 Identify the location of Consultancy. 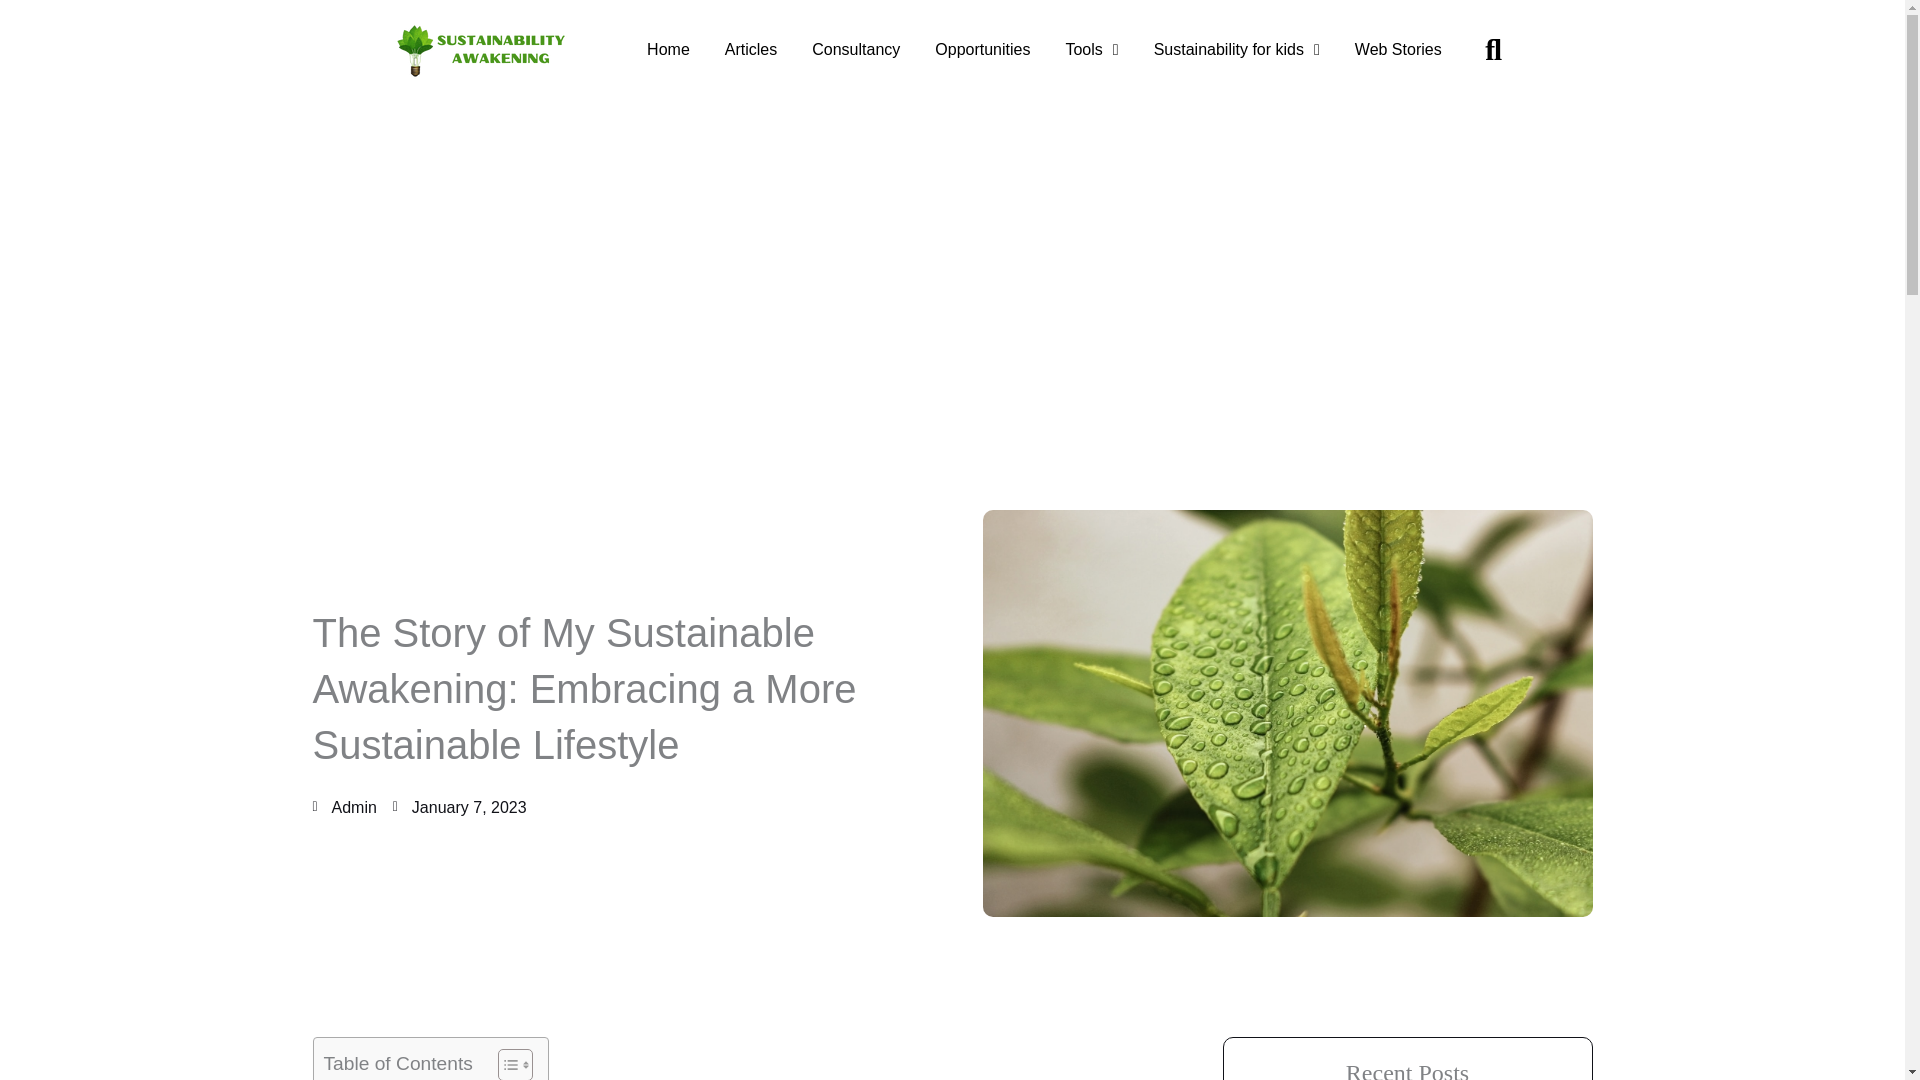
(856, 50).